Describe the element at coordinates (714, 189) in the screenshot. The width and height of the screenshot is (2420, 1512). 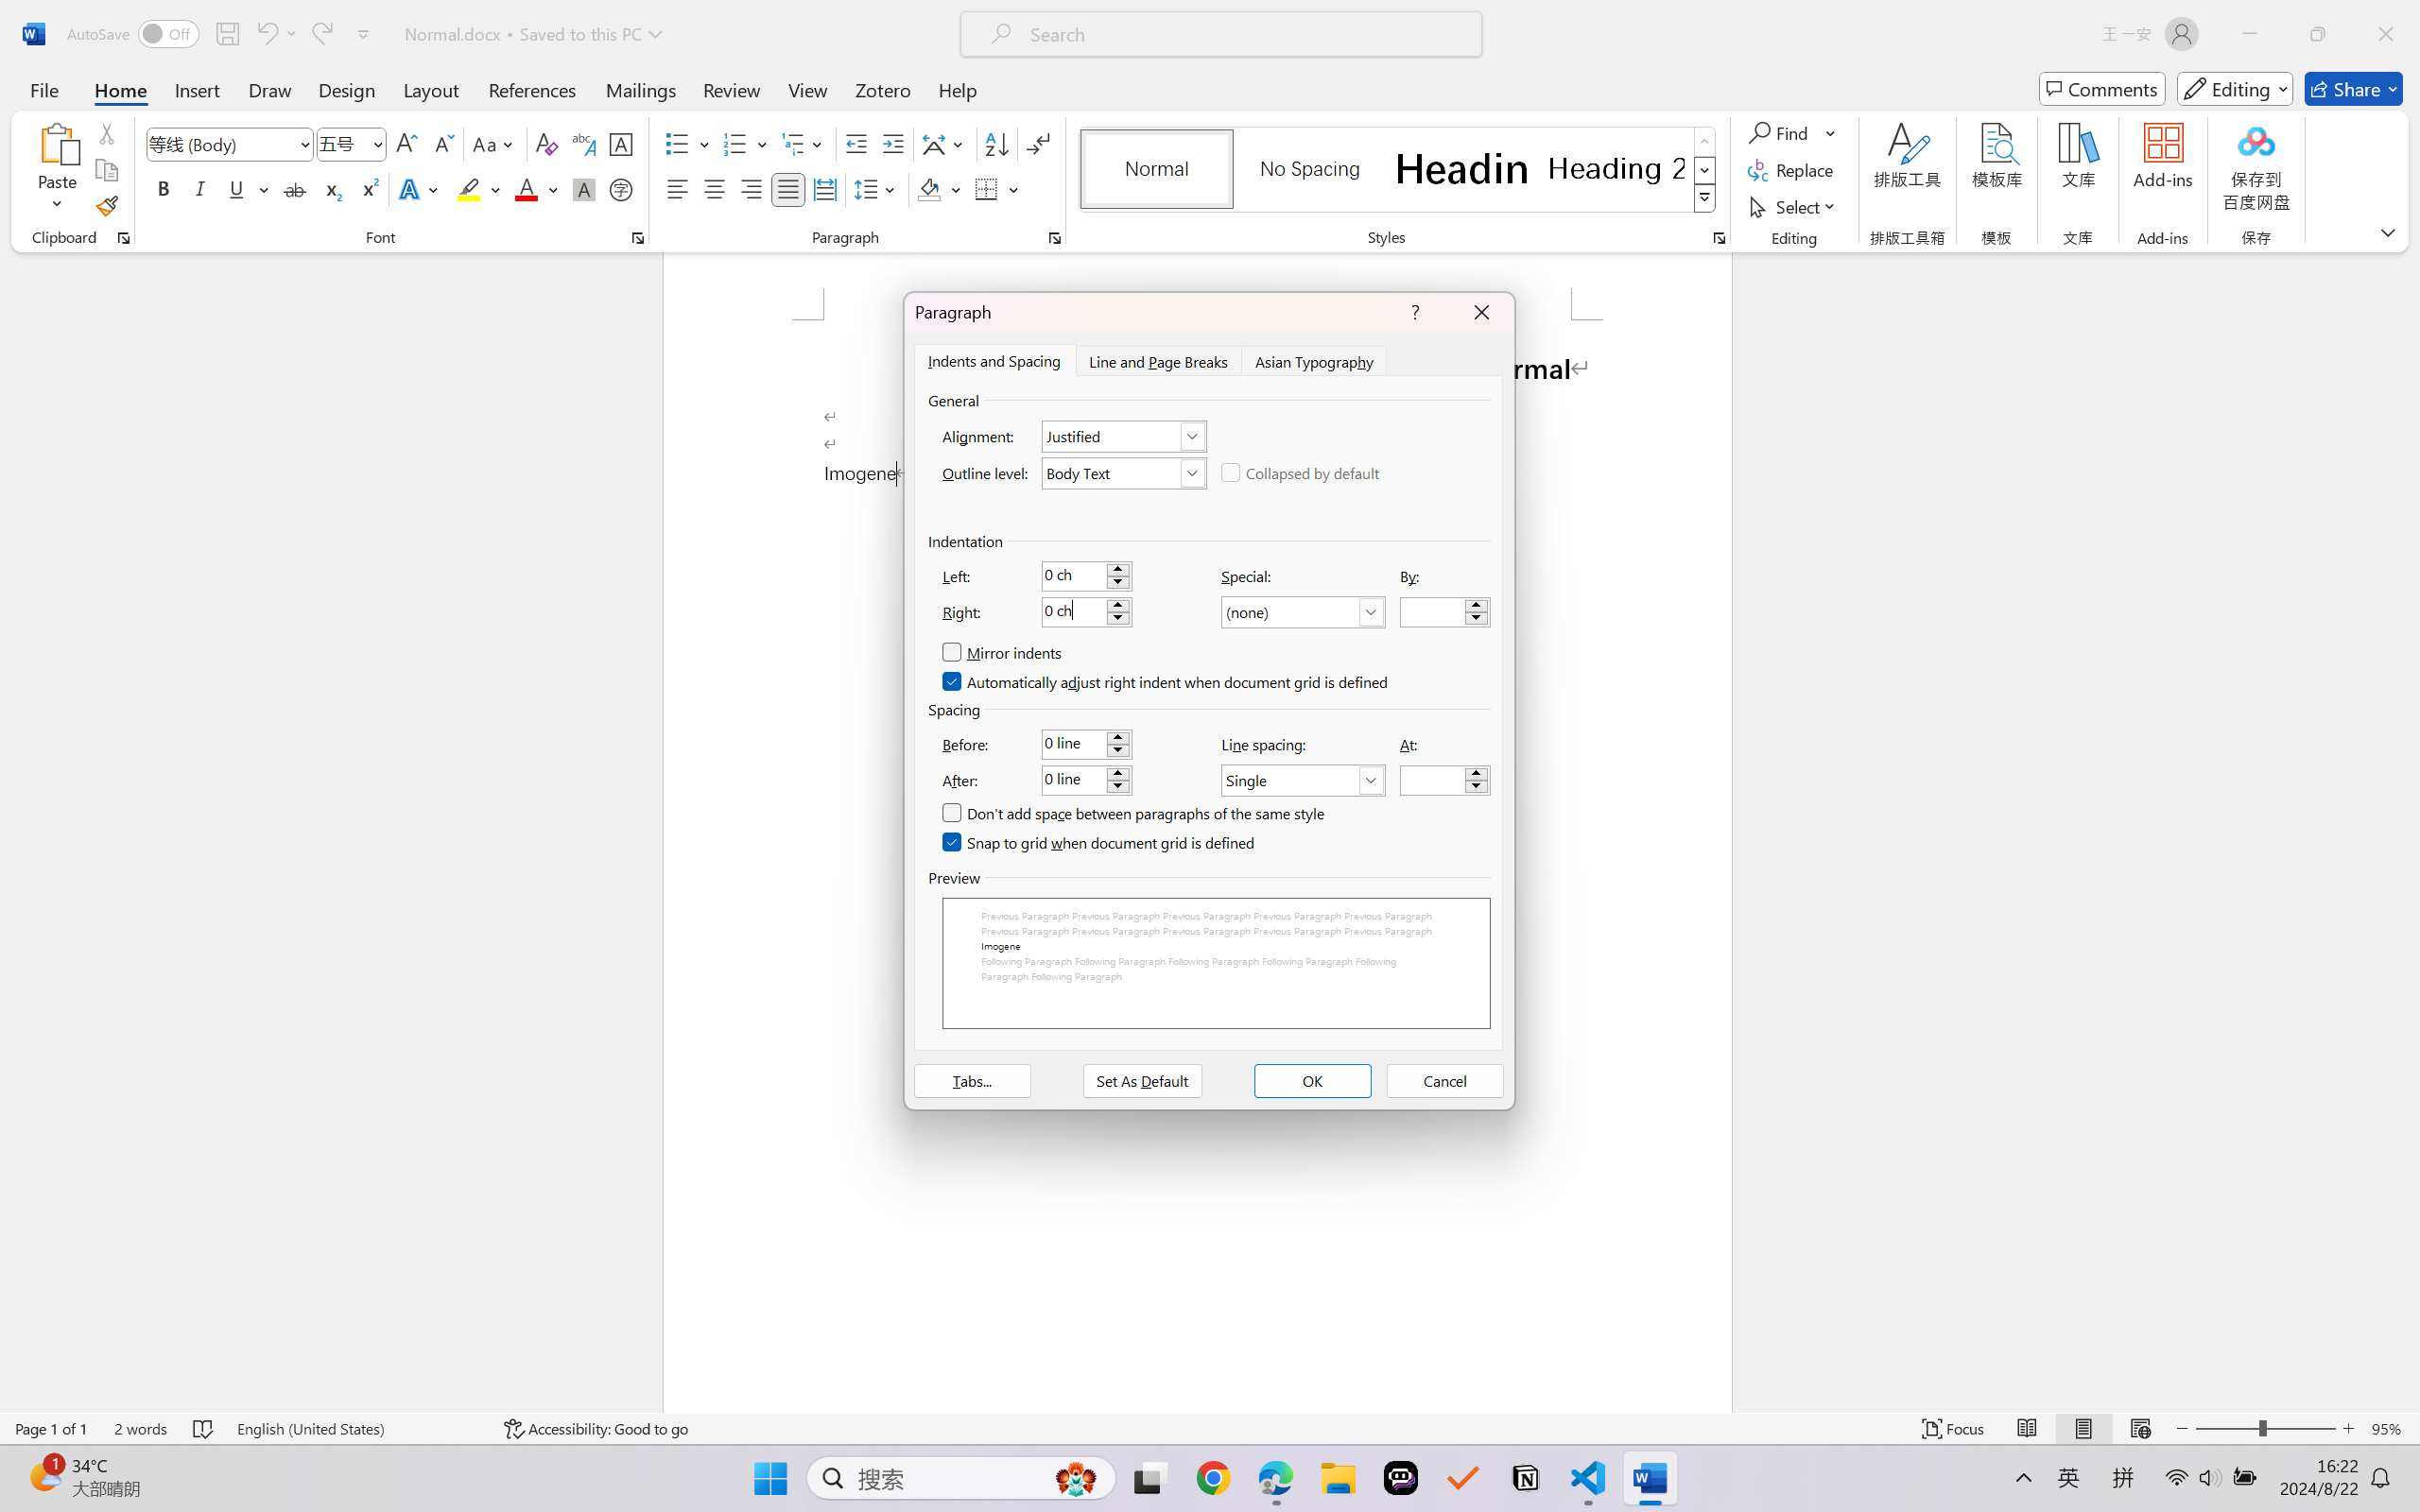
I see `Center` at that location.